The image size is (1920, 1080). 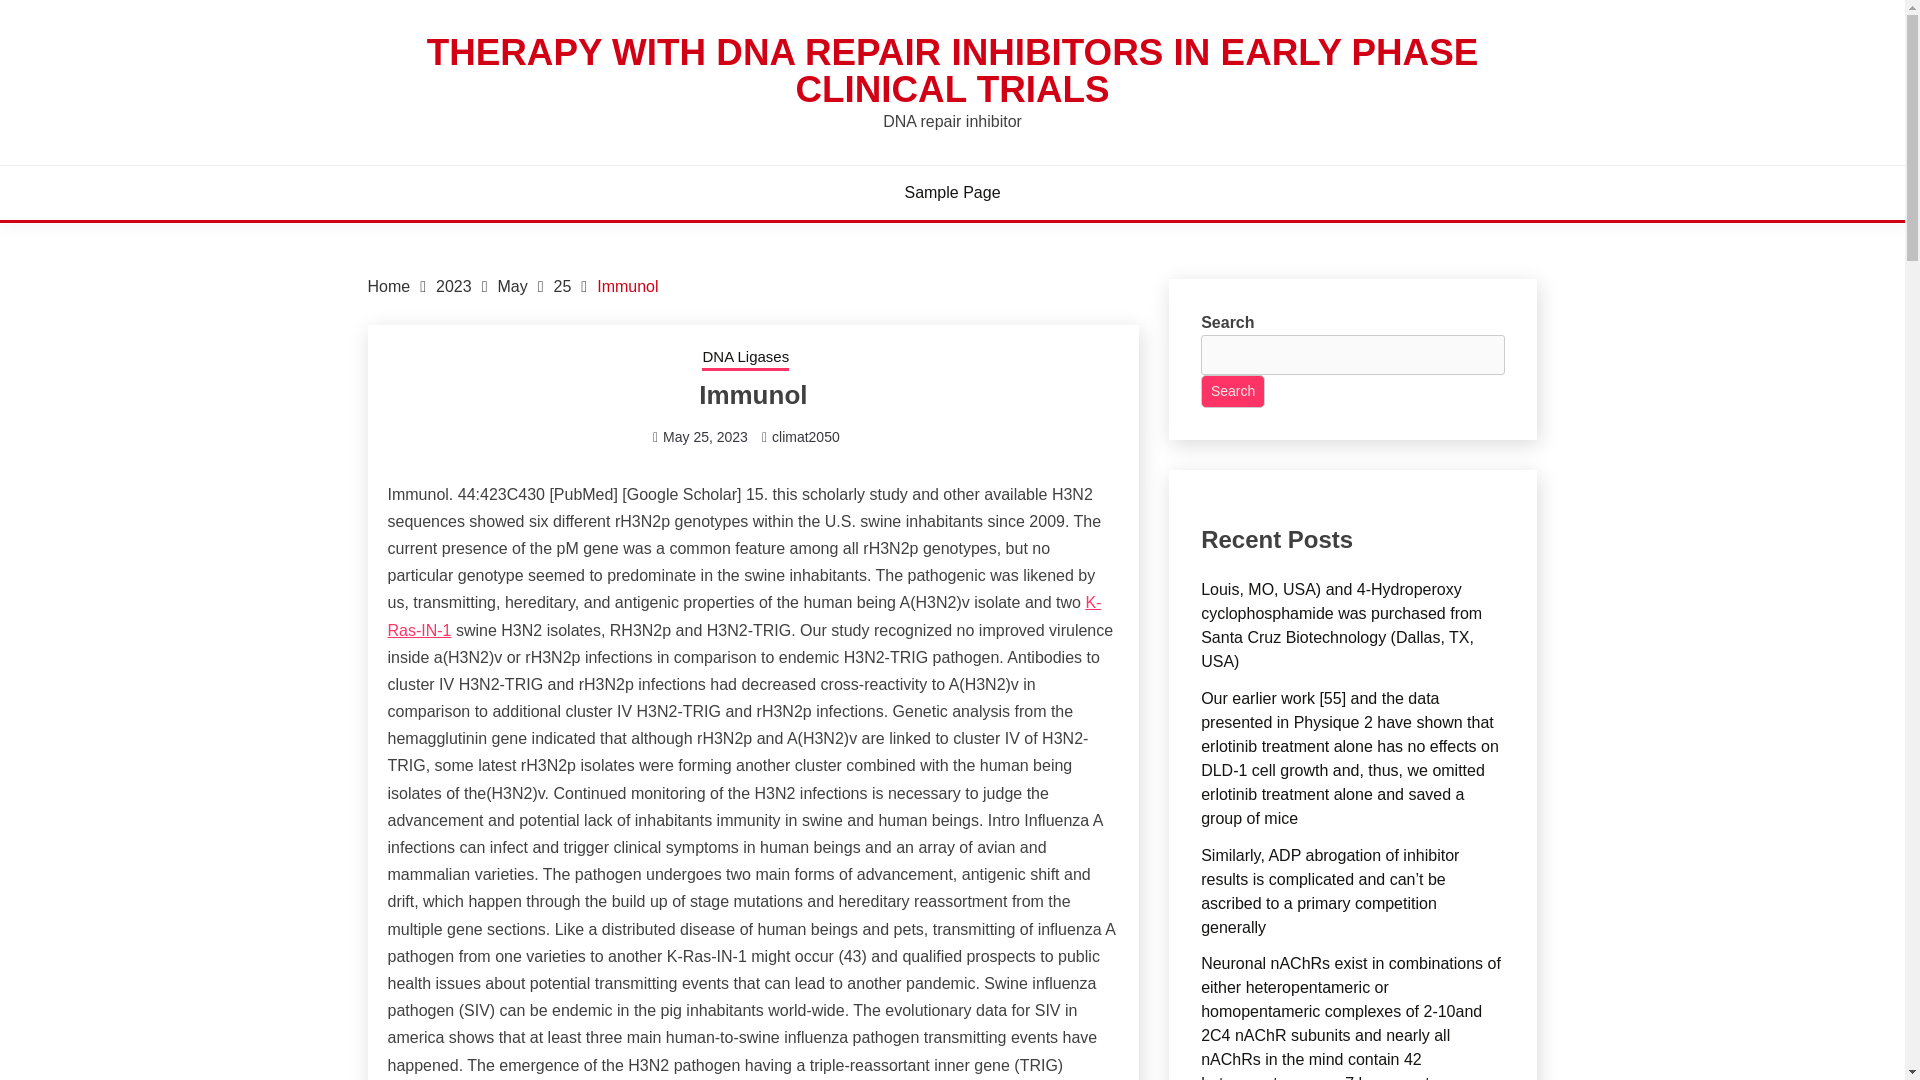 I want to click on K-Ras-IN-1, so click(x=744, y=616).